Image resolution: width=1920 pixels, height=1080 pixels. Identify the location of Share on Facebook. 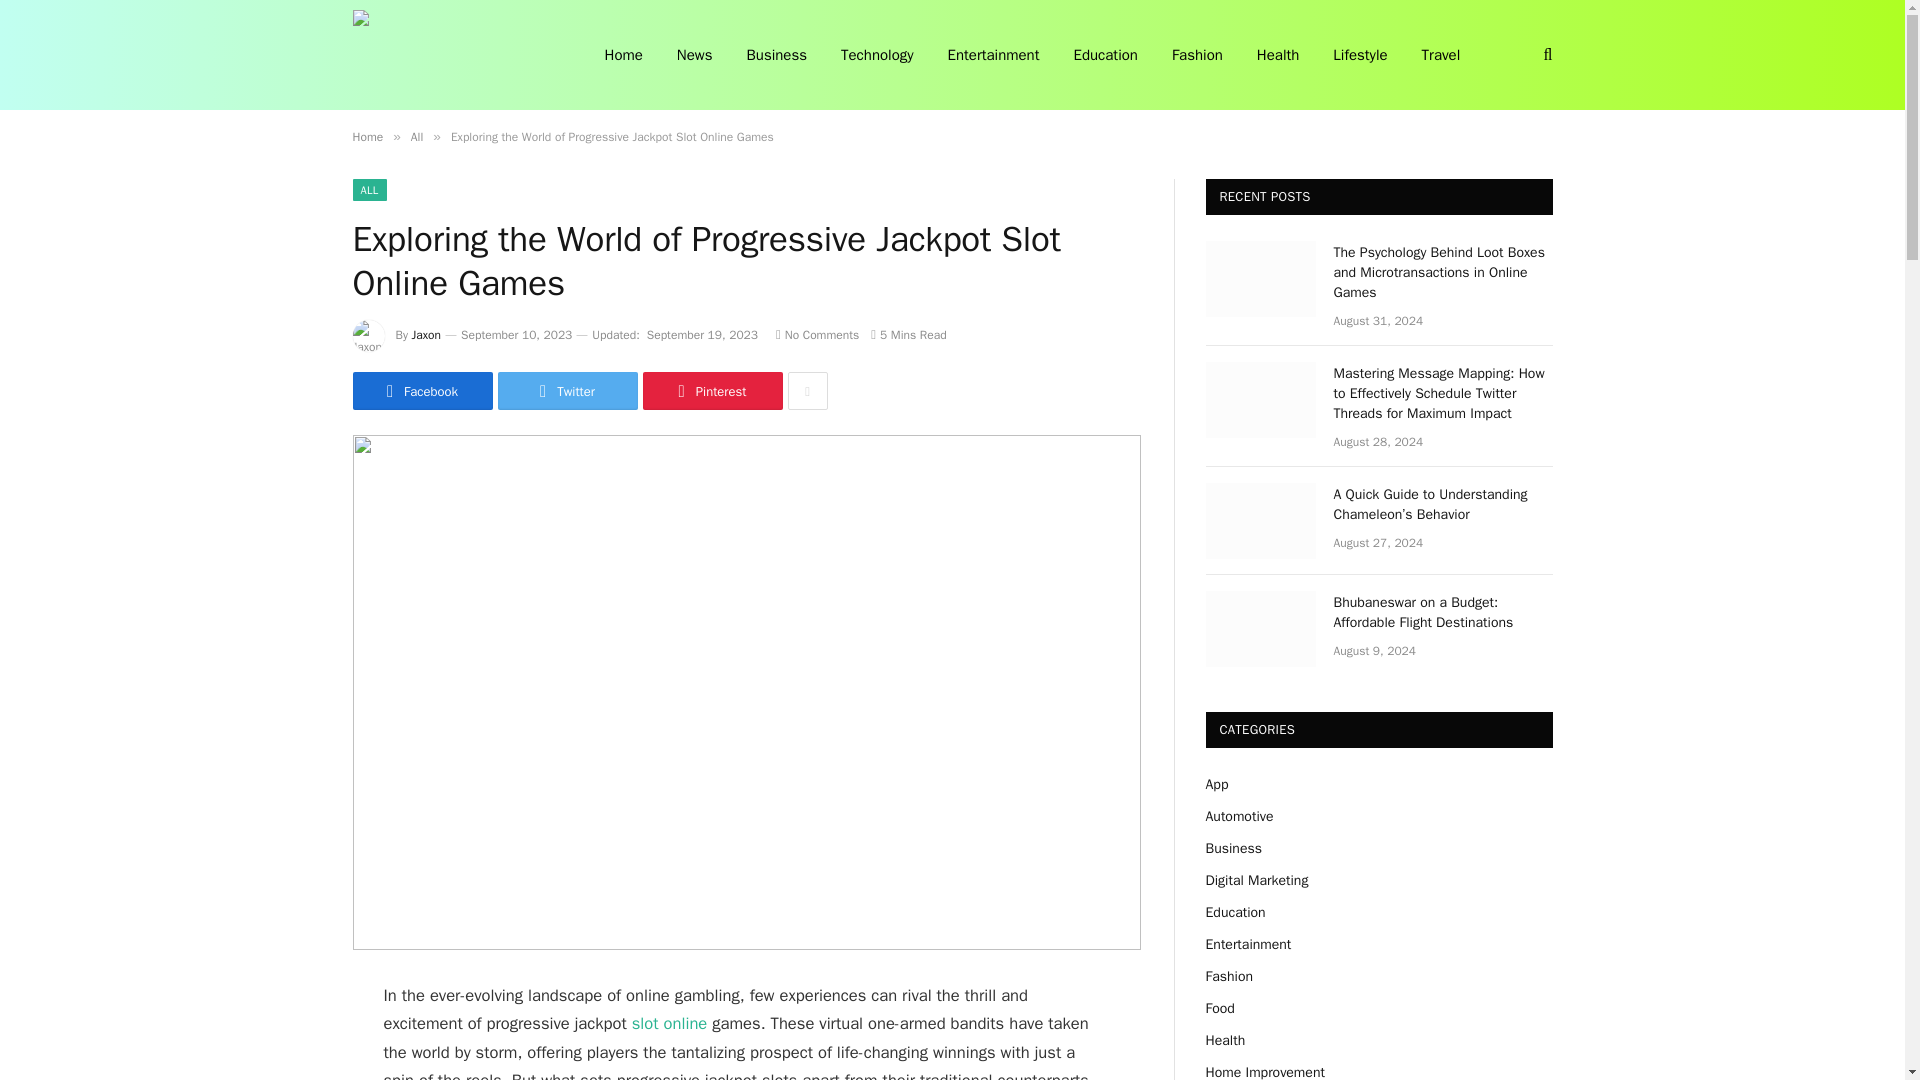
(421, 390).